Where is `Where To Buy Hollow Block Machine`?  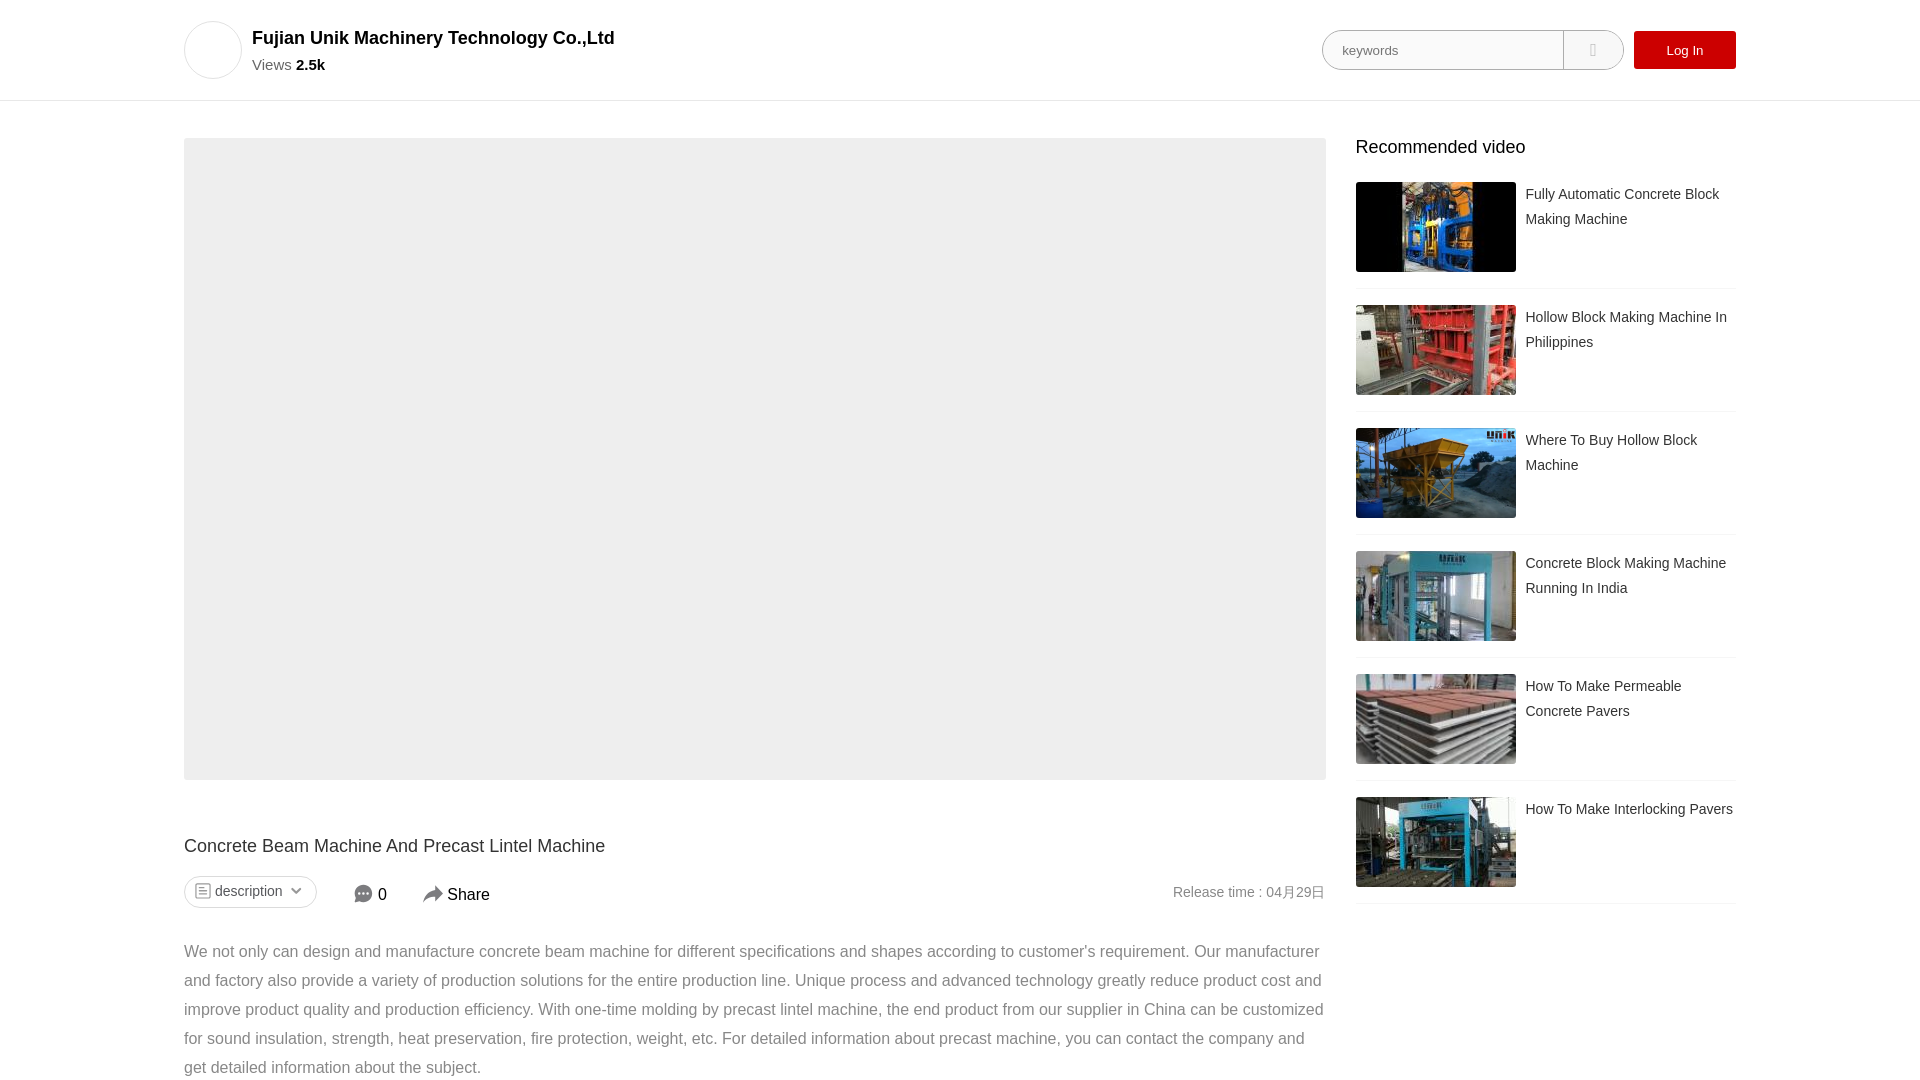
Where To Buy Hollow Block Machine is located at coordinates (1546, 472).